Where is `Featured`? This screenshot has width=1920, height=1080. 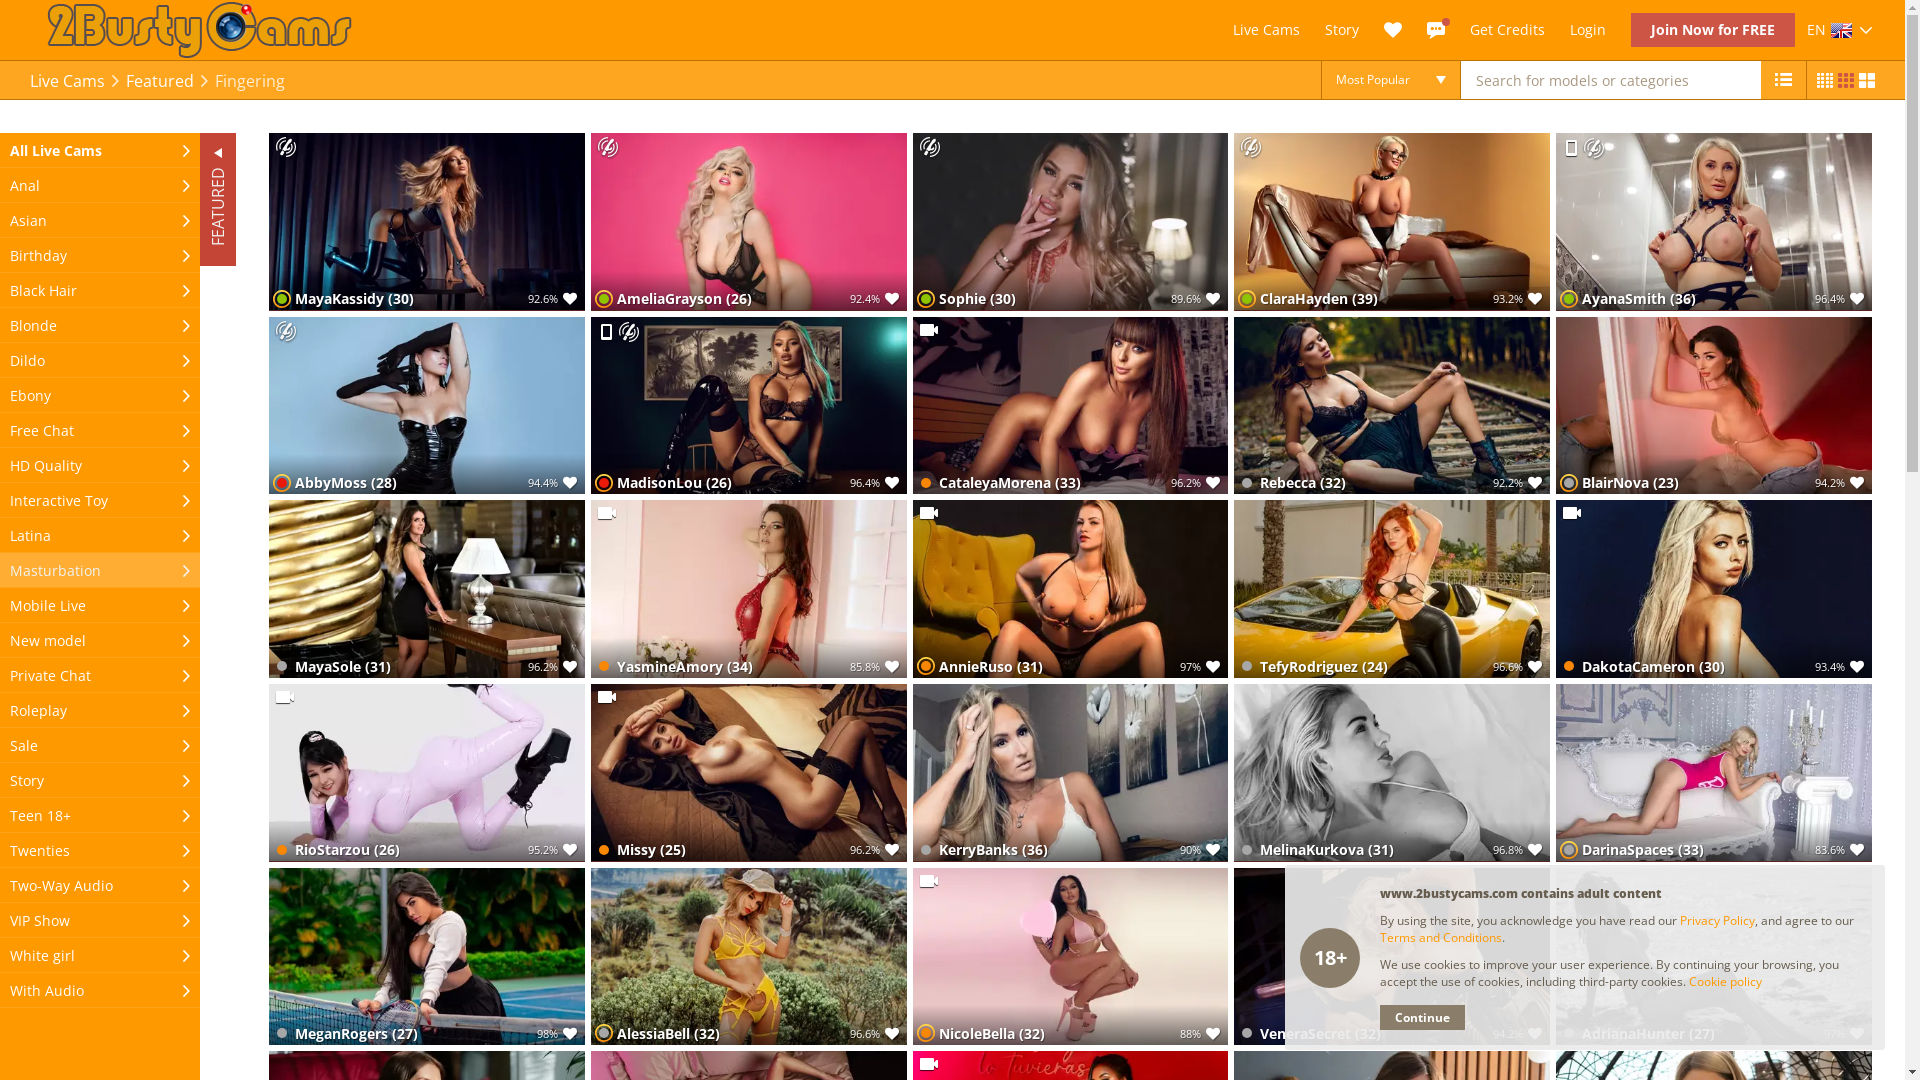 Featured is located at coordinates (160, 81).